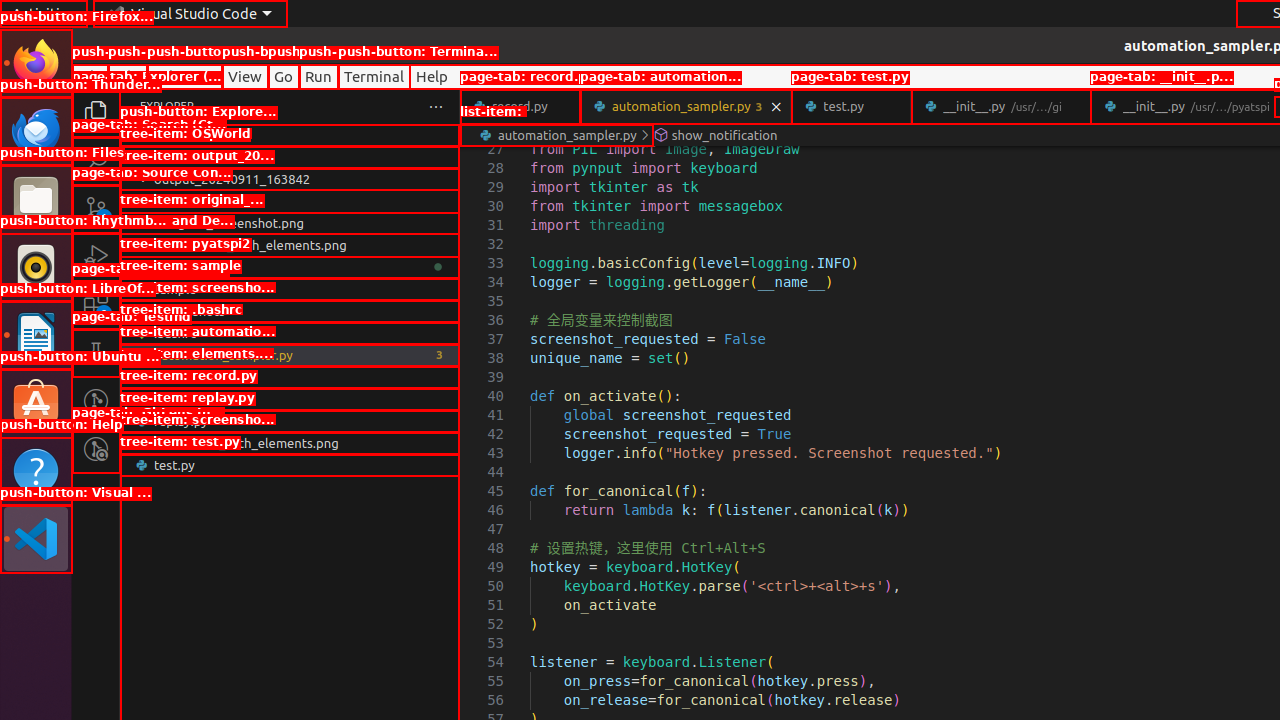 This screenshot has width=1280, height=720. I want to click on Go, so click(284, 76).